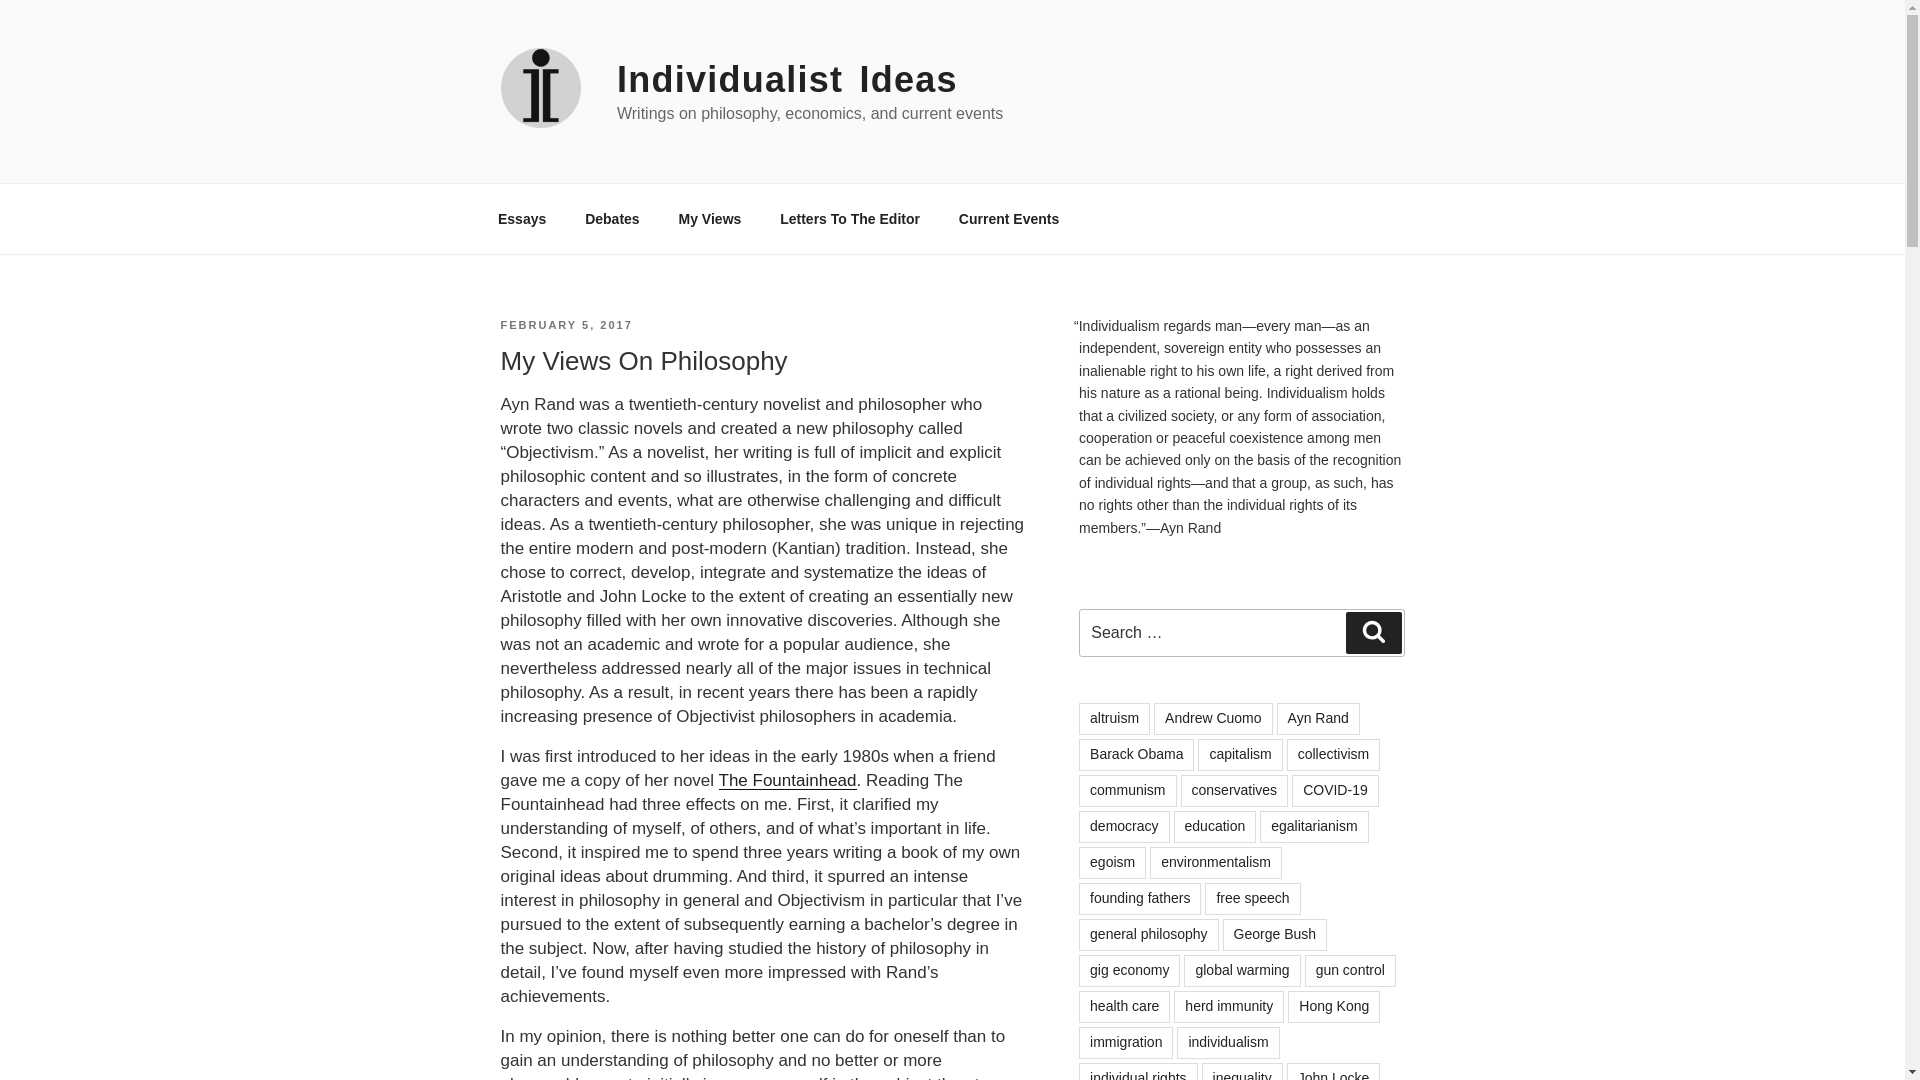 The height and width of the screenshot is (1080, 1920). Describe the element at coordinates (787, 80) in the screenshot. I see `Individualist Ideas` at that location.